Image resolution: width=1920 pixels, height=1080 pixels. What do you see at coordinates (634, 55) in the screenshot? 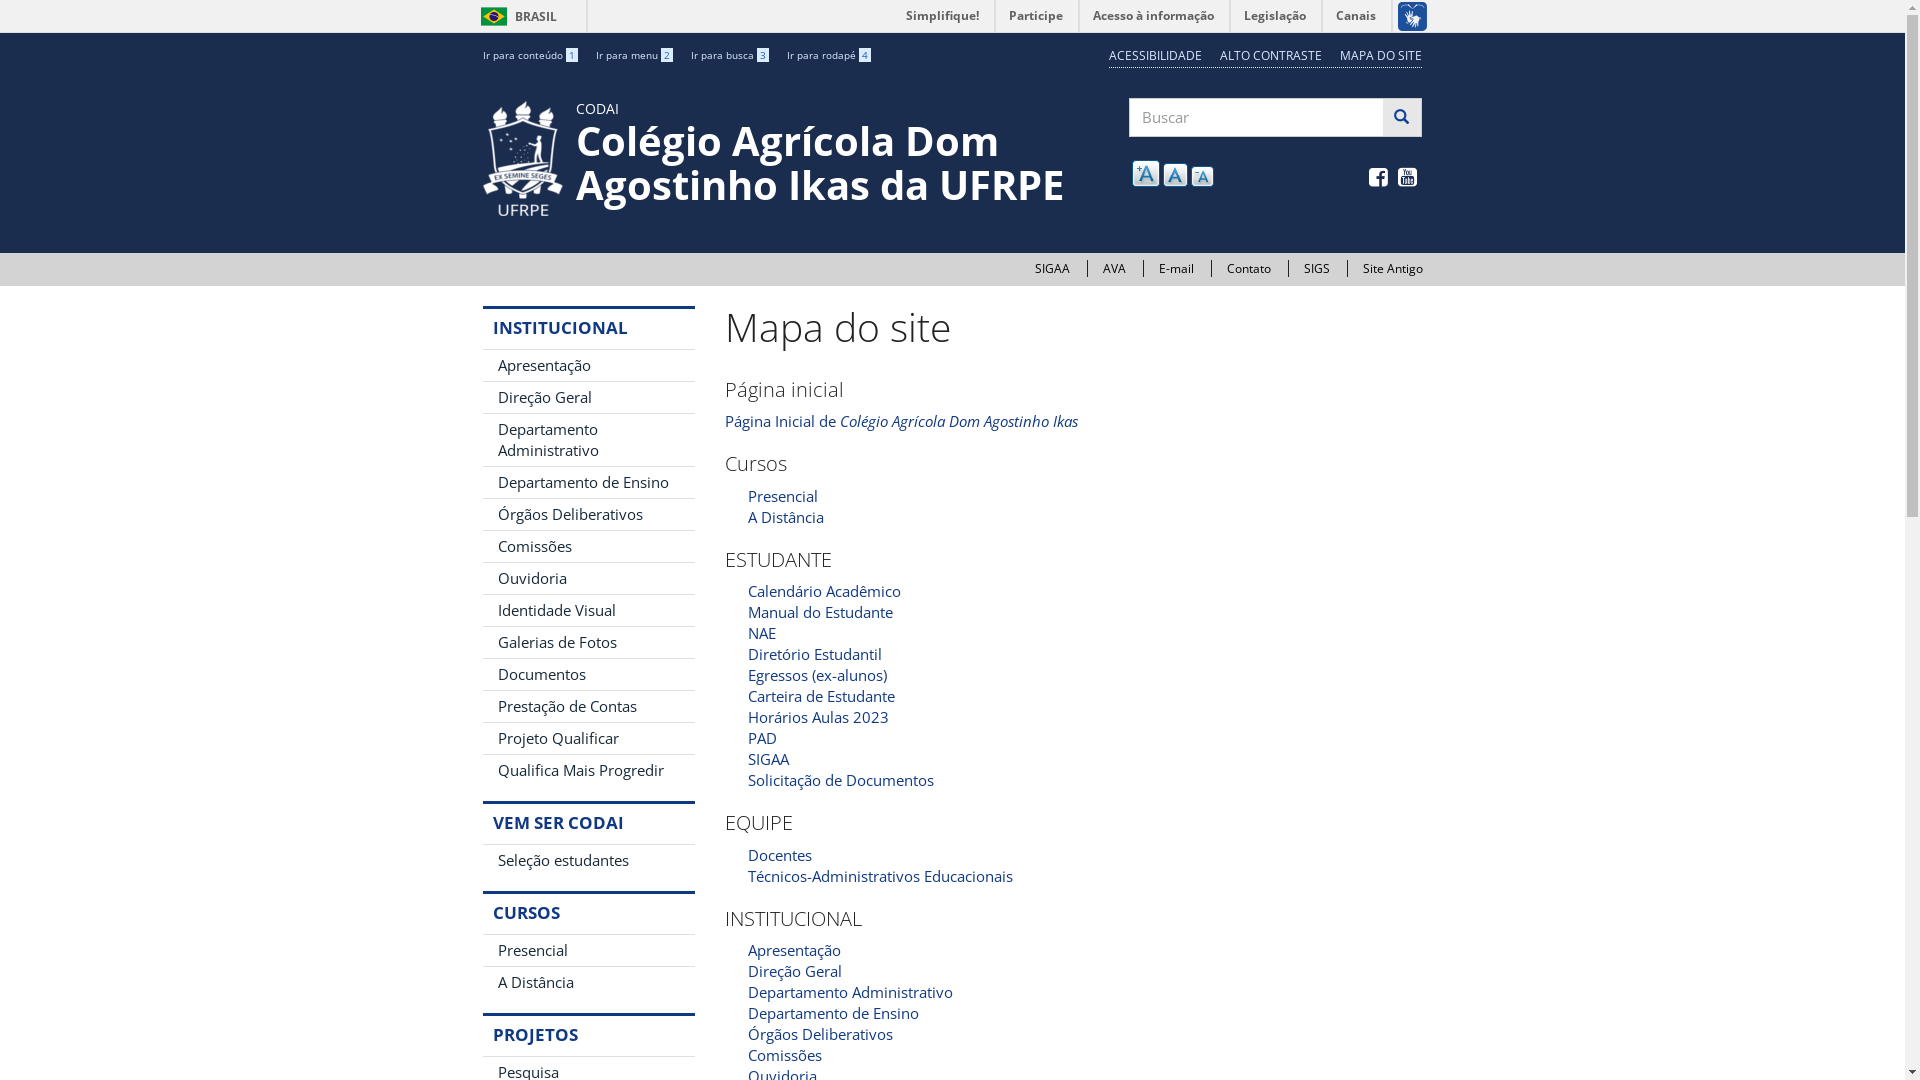
I see `Ir para menu 2` at bounding box center [634, 55].